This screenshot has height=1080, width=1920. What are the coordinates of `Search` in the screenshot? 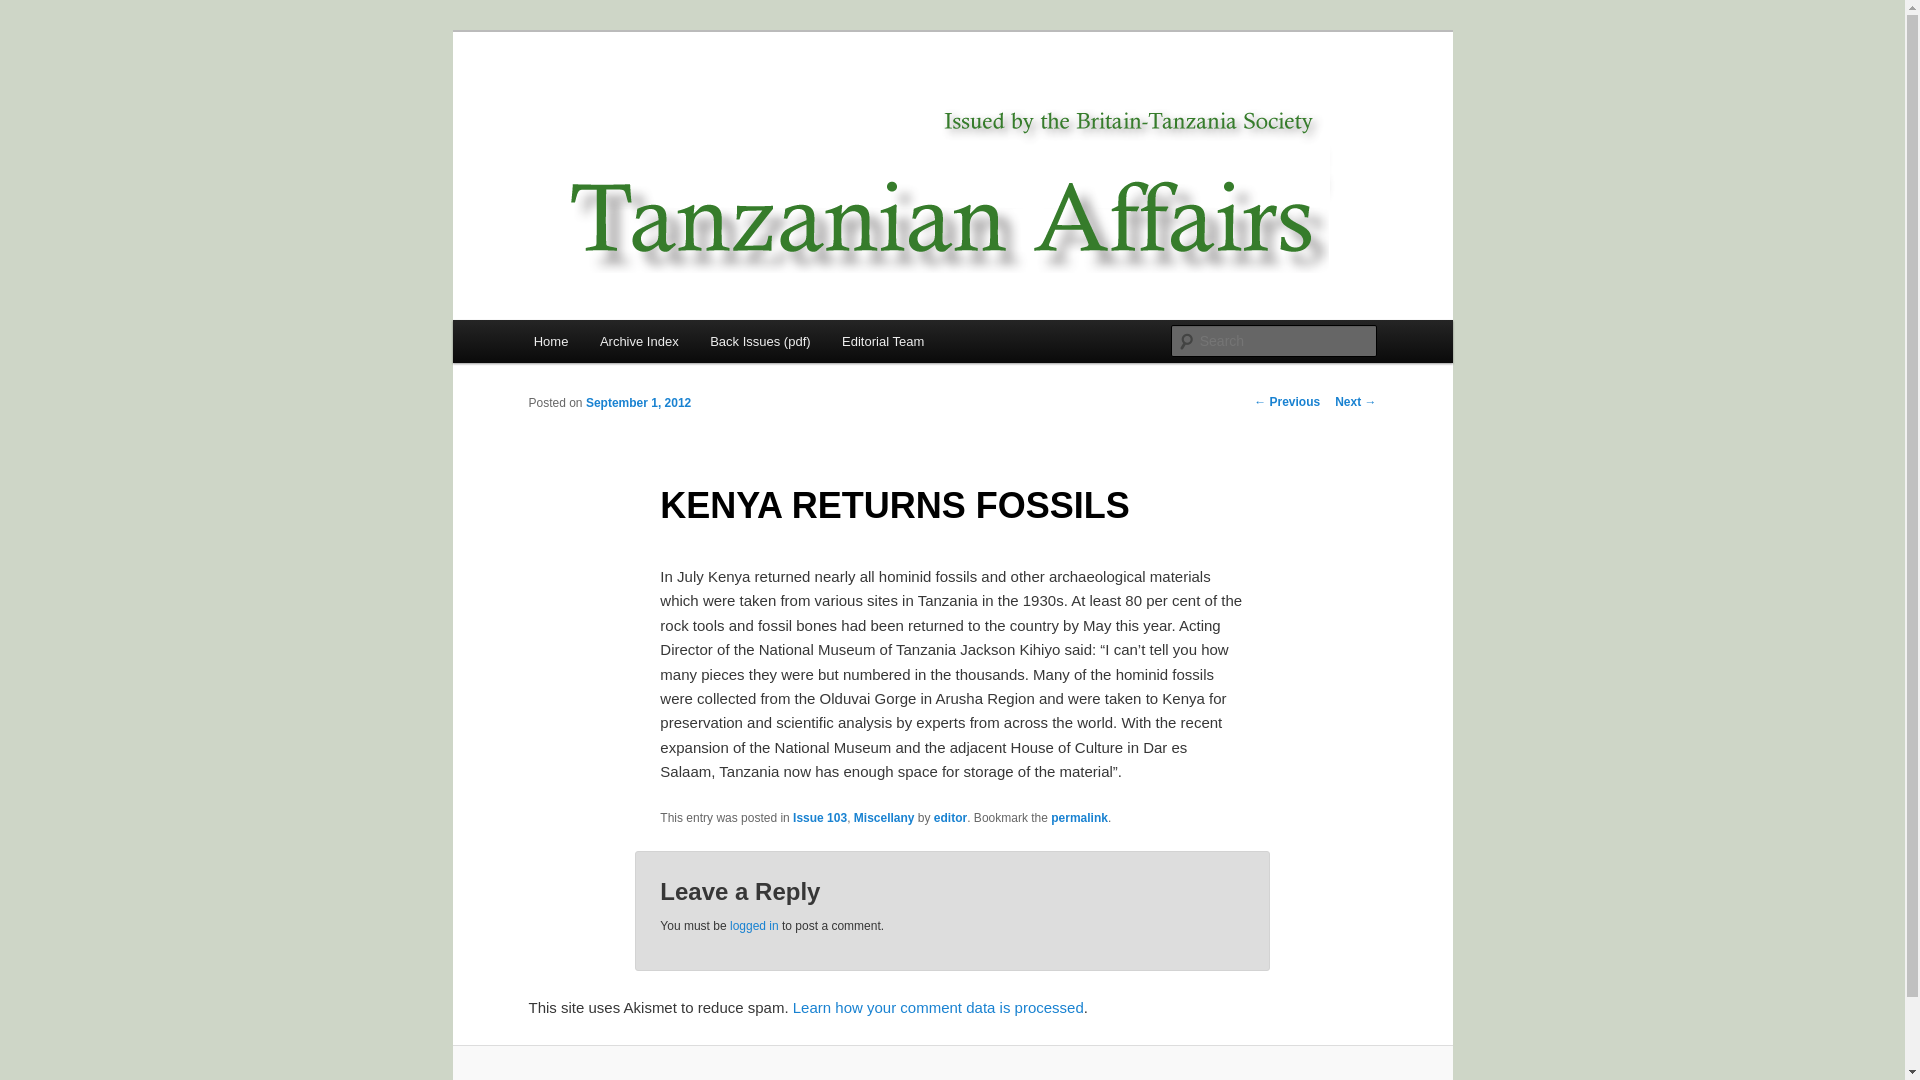 It's located at (32, 11).